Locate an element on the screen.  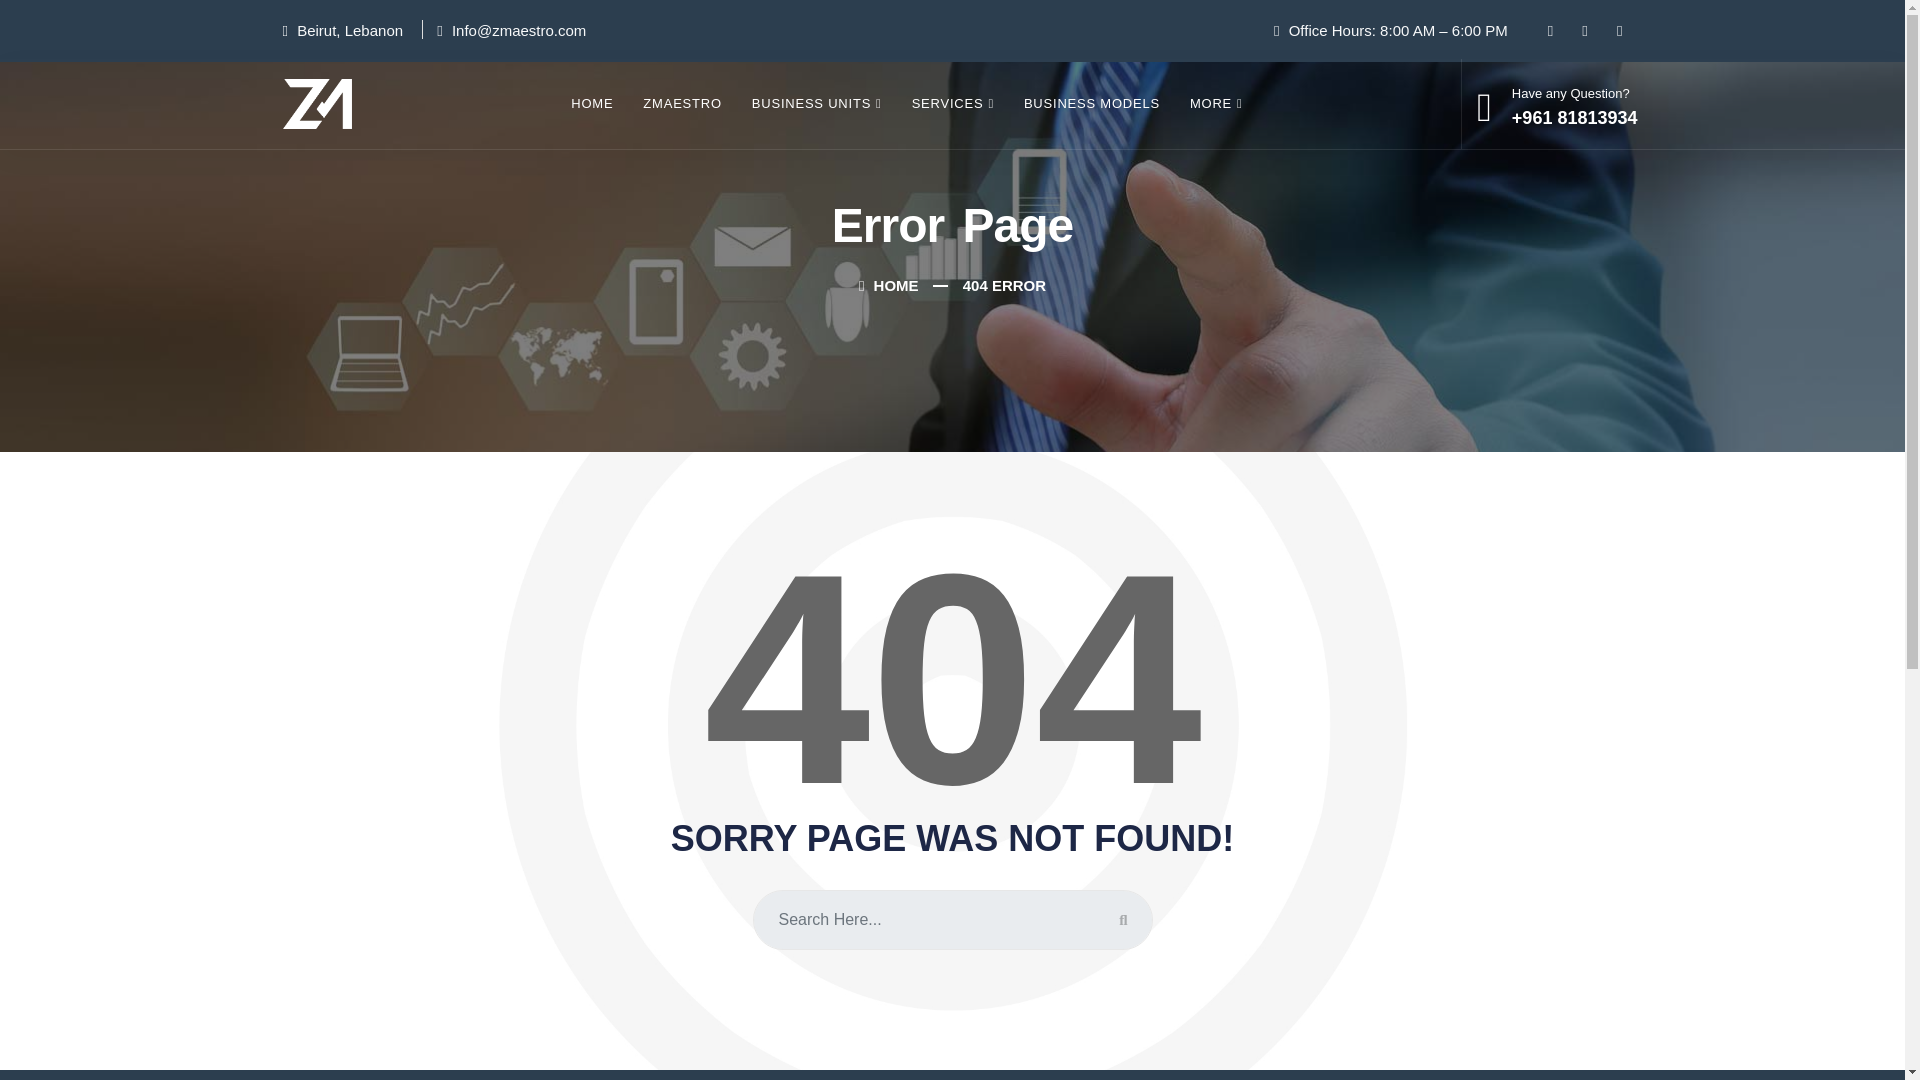
SERVICES is located at coordinates (952, 104).